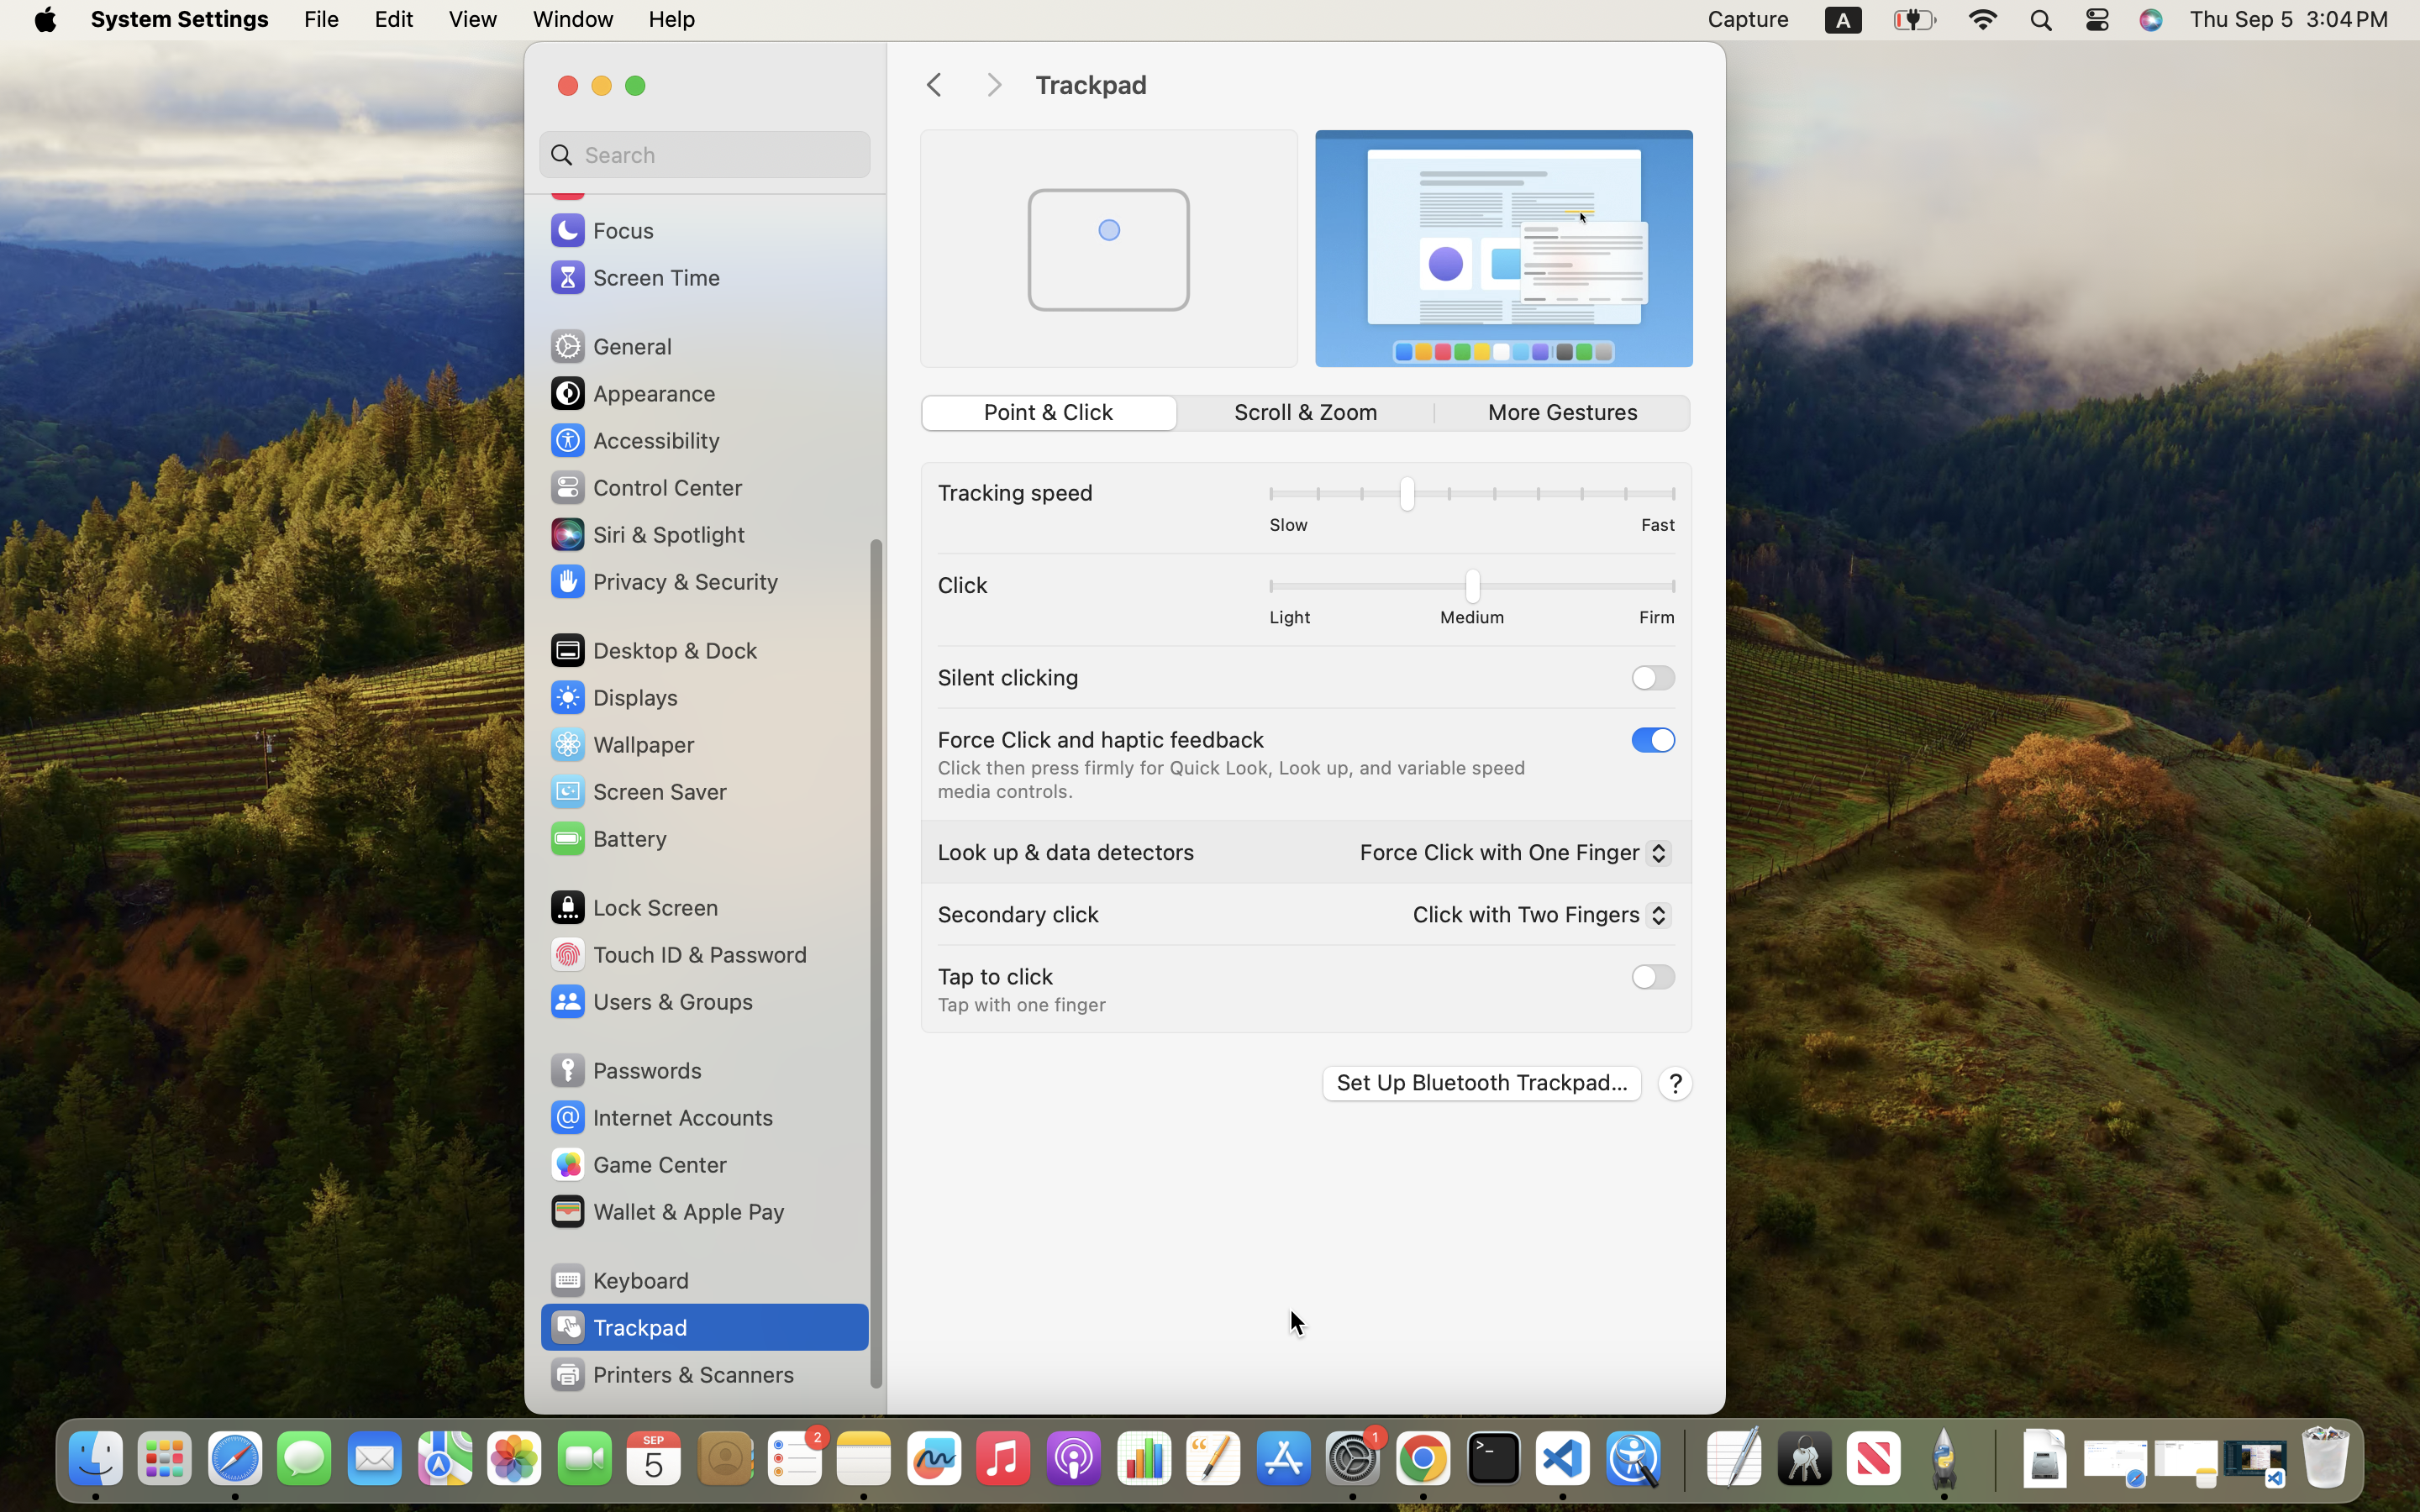 This screenshot has width=2420, height=1512. I want to click on Wallpaper, so click(621, 744).